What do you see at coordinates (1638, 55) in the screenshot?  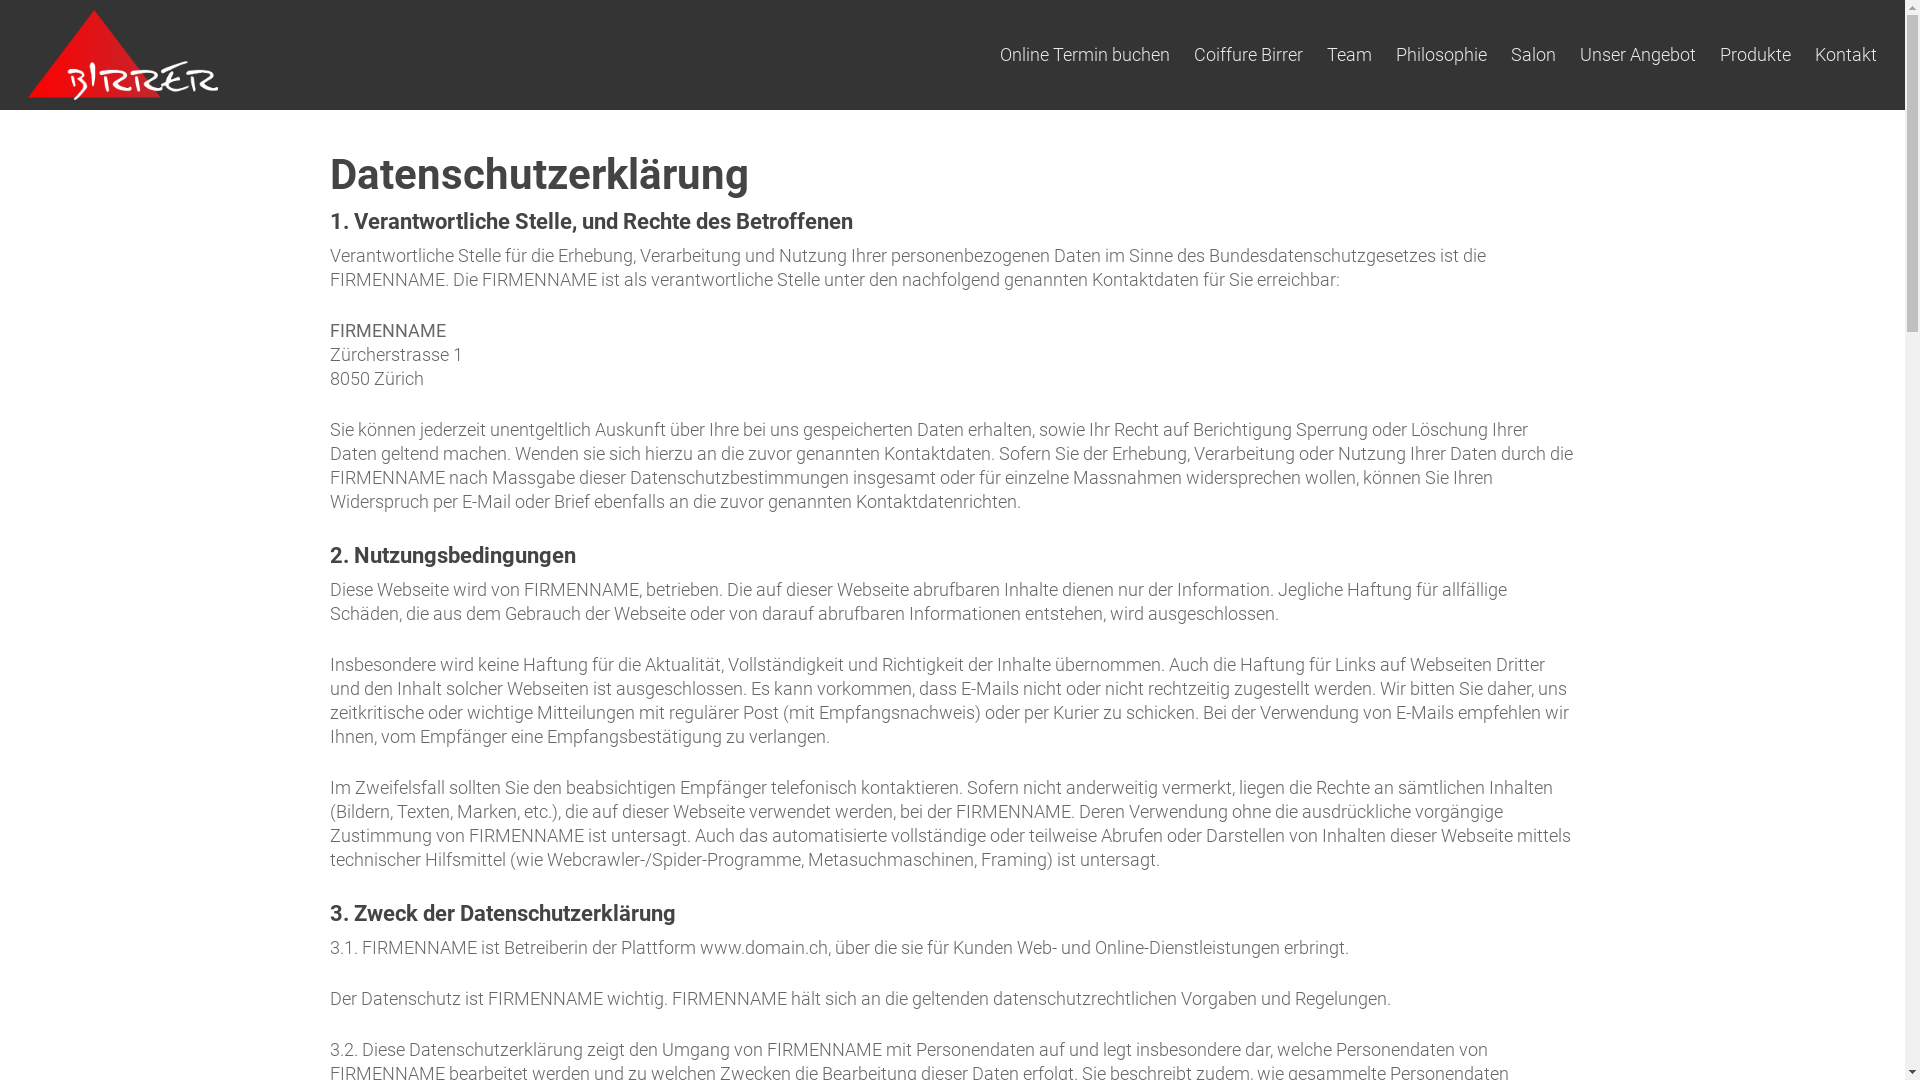 I see `Unser Angebot` at bounding box center [1638, 55].